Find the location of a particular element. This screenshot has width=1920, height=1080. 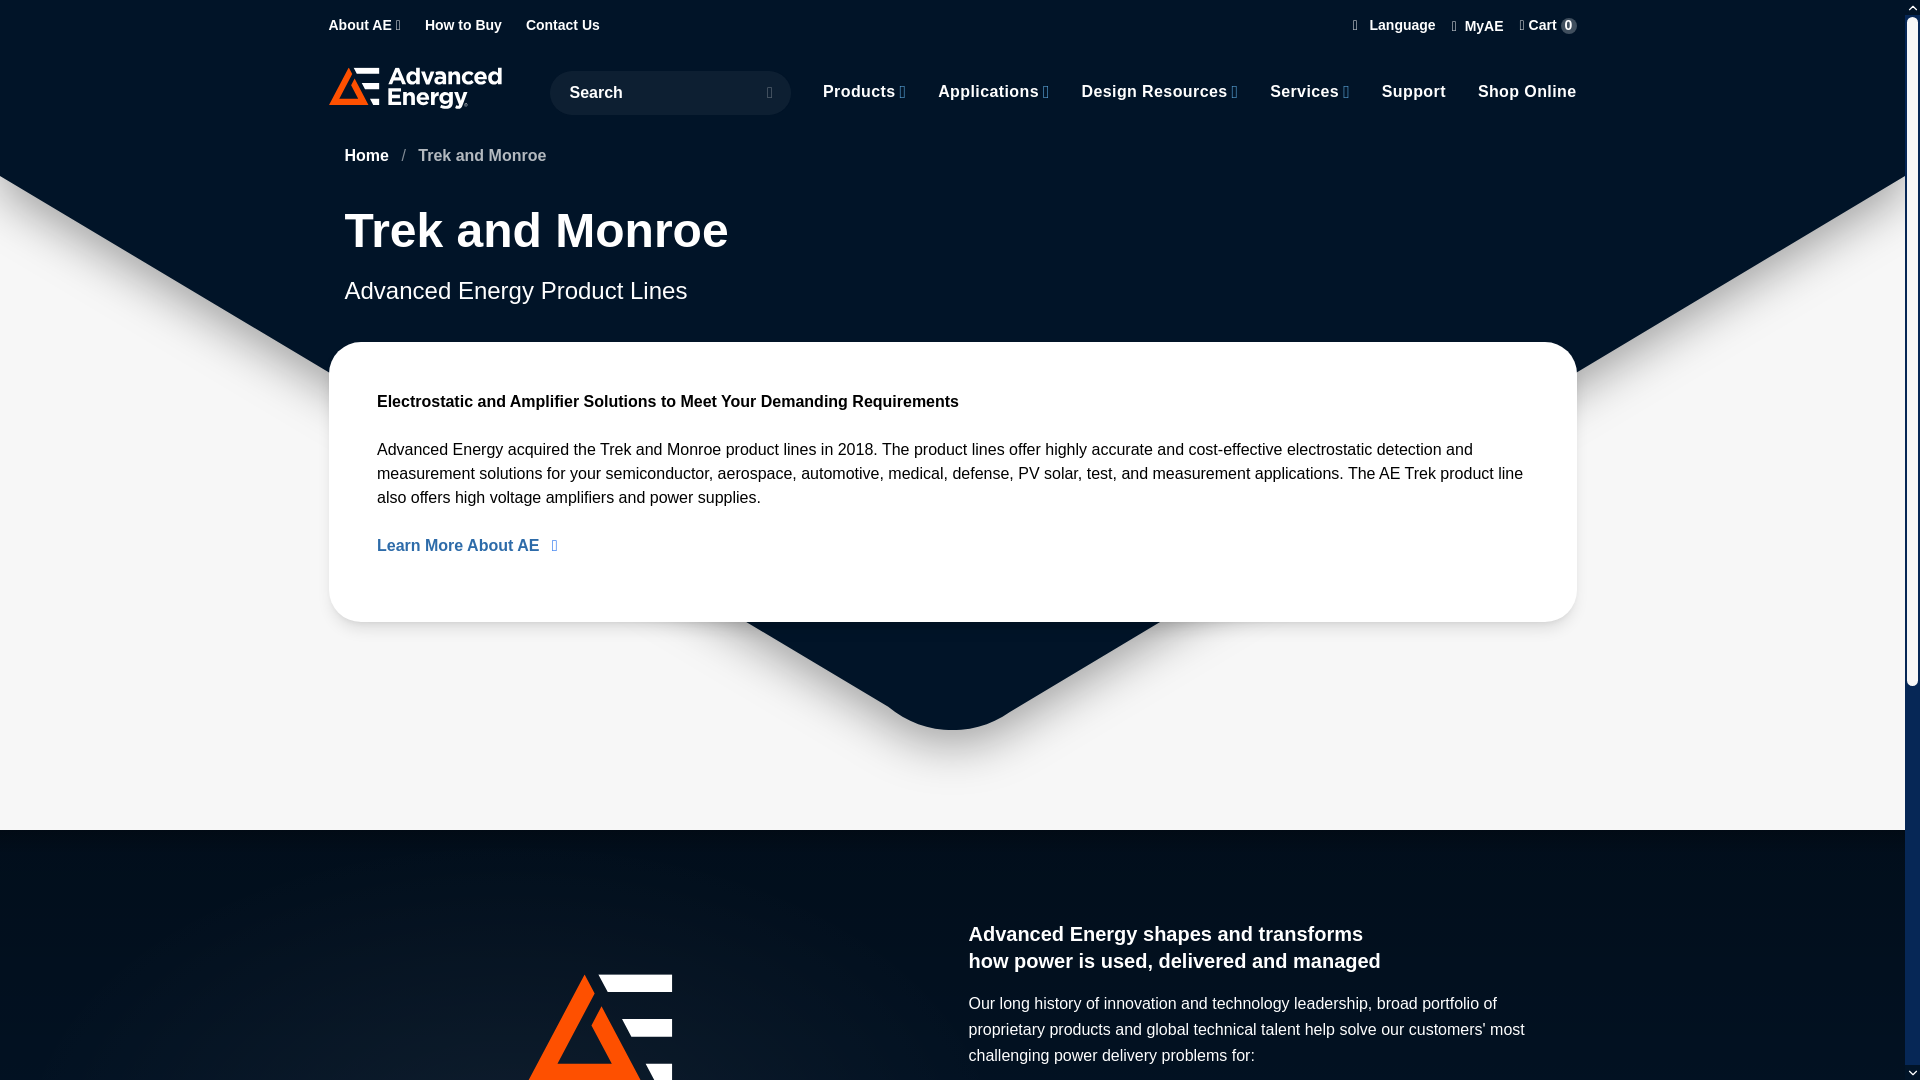

Shop Online is located at coordinates (1527, 91).